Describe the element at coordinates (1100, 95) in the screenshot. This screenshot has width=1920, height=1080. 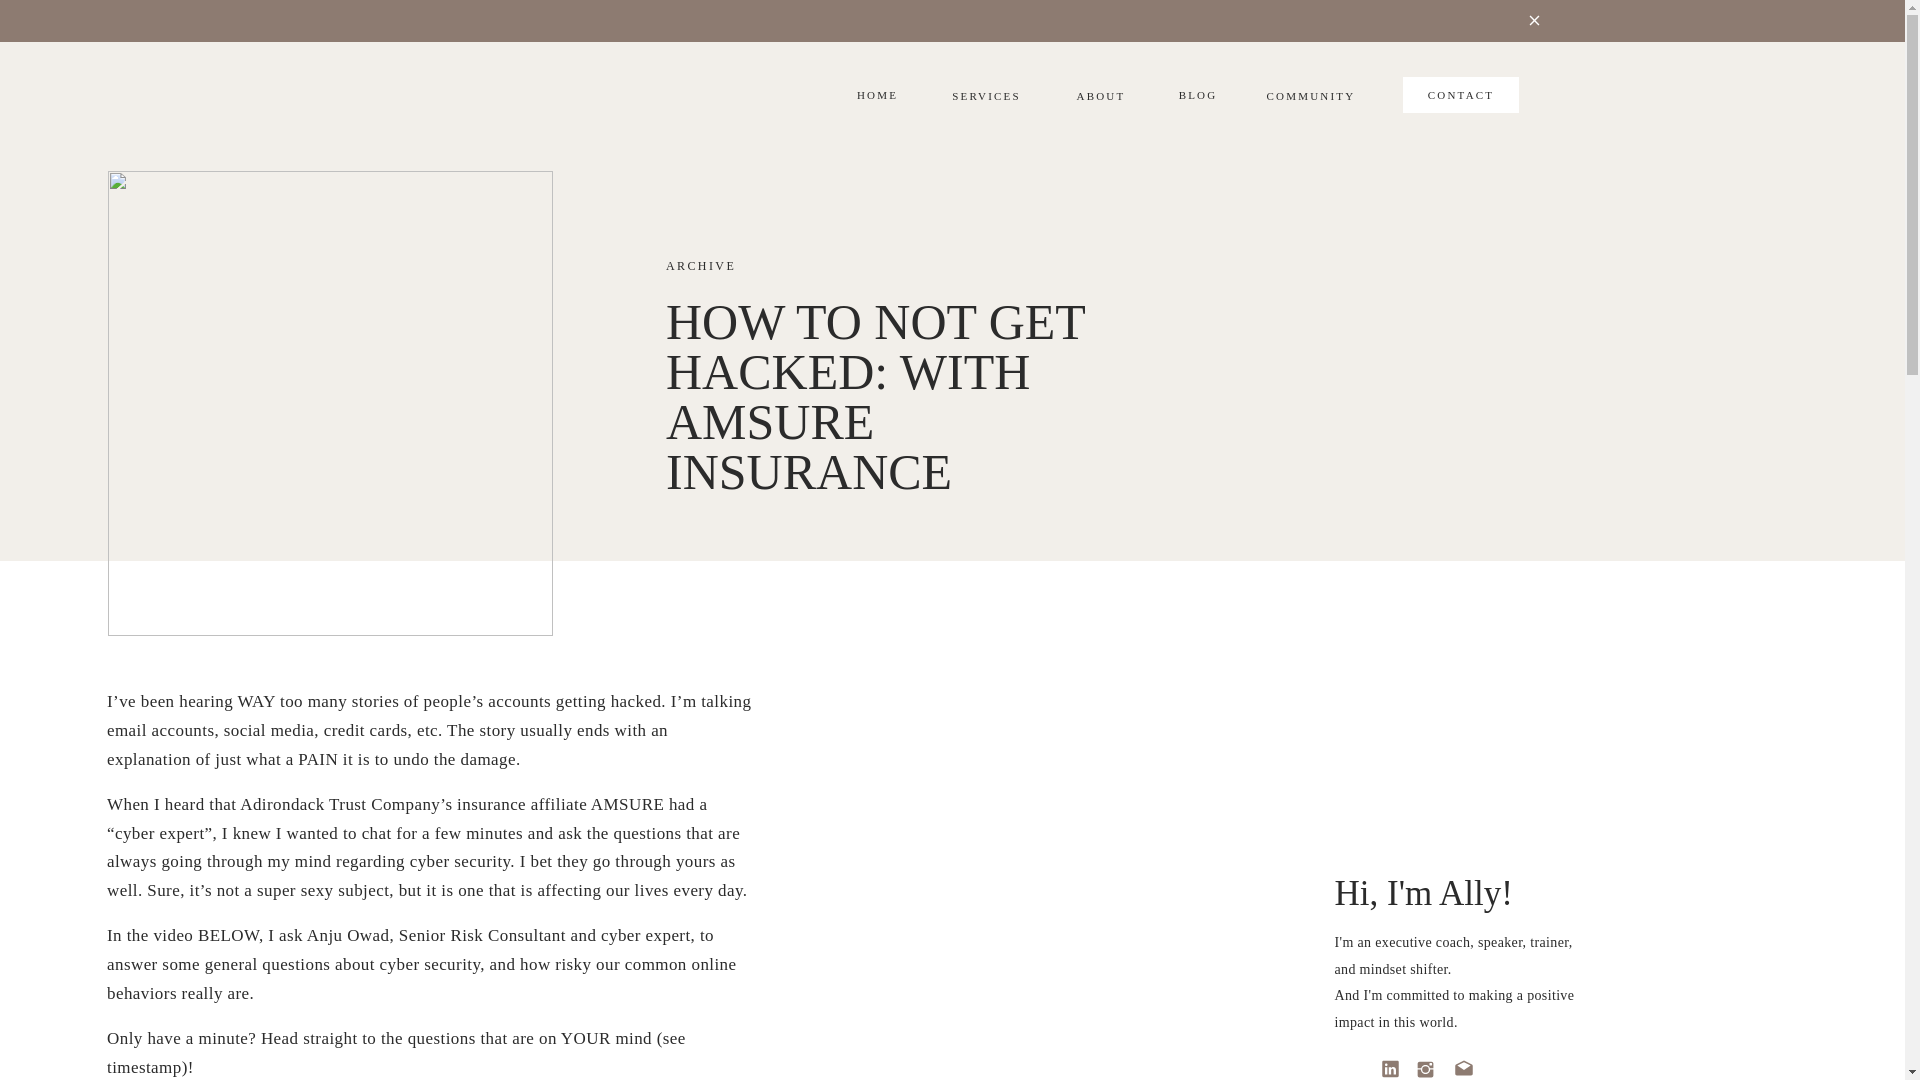
I see `ABOUT` at that location.